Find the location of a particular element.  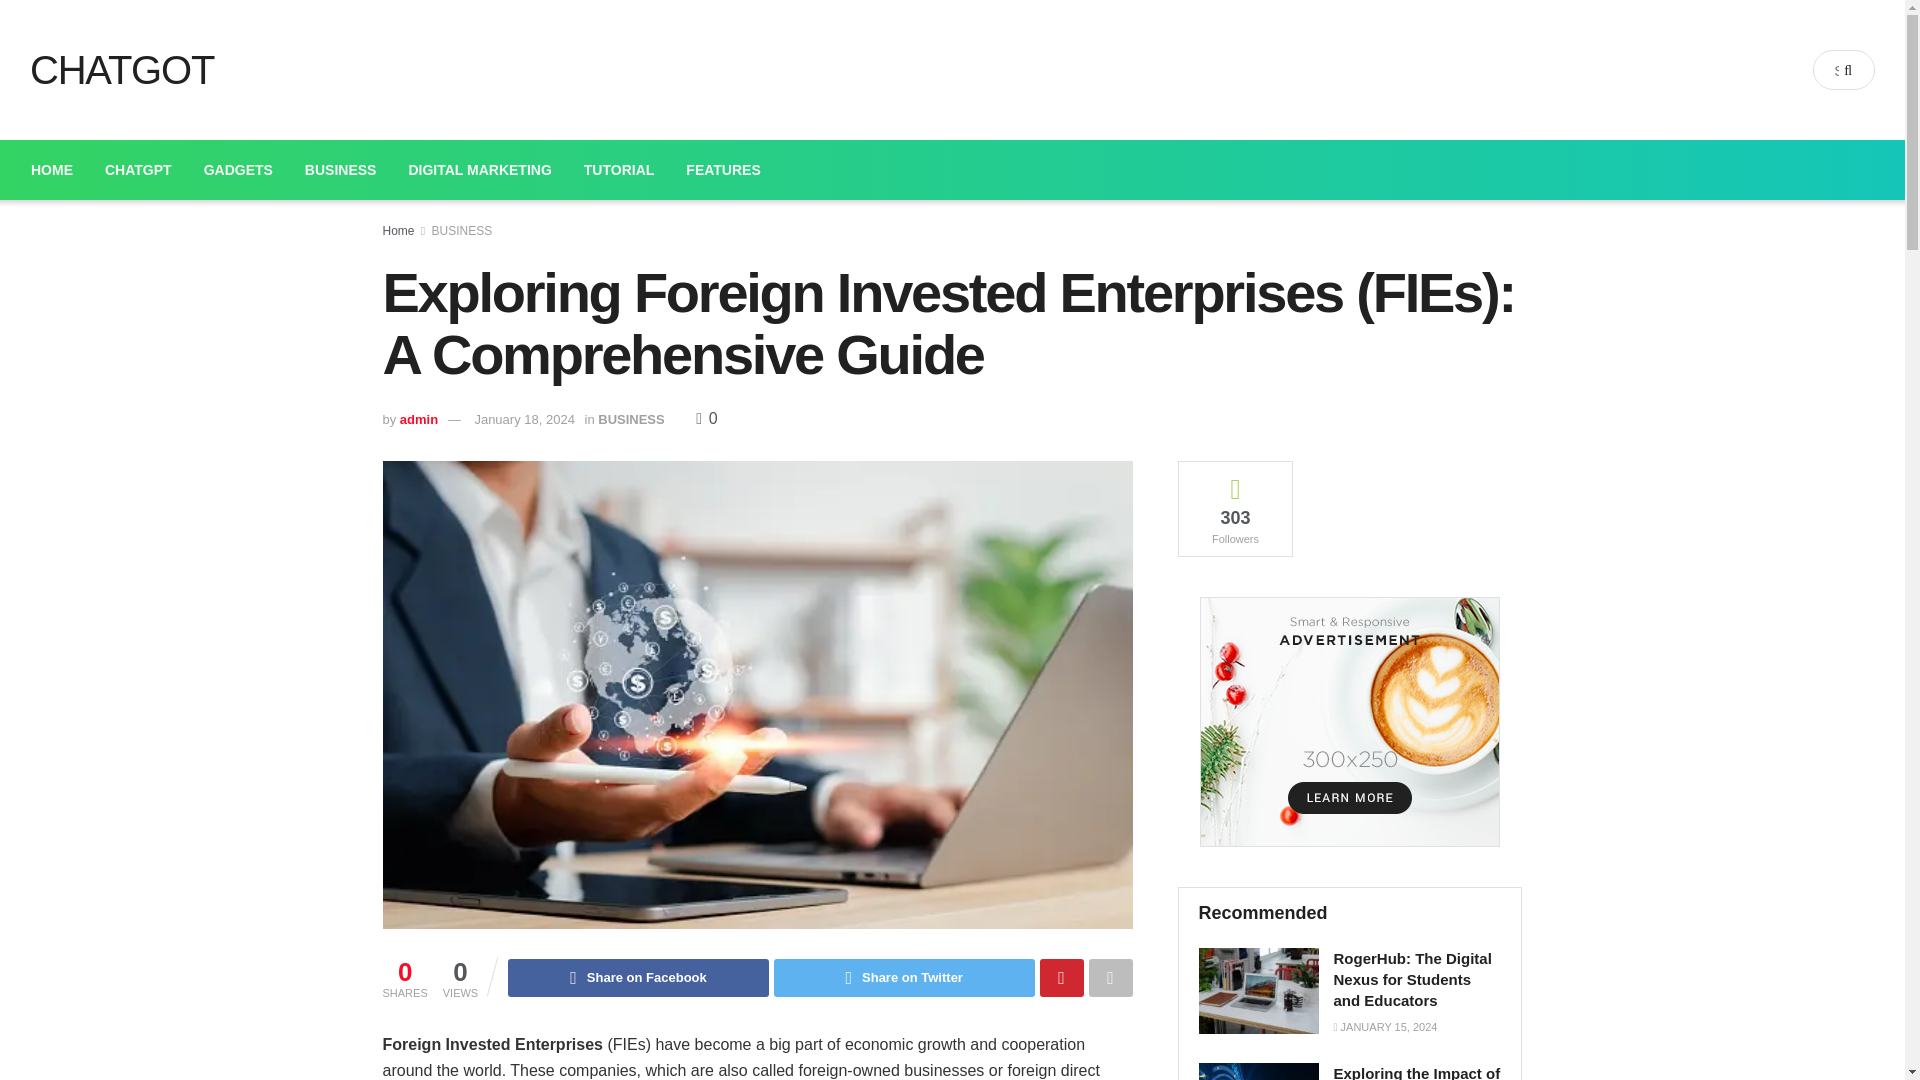

BUSINESS is located at coordinates (341, 170).